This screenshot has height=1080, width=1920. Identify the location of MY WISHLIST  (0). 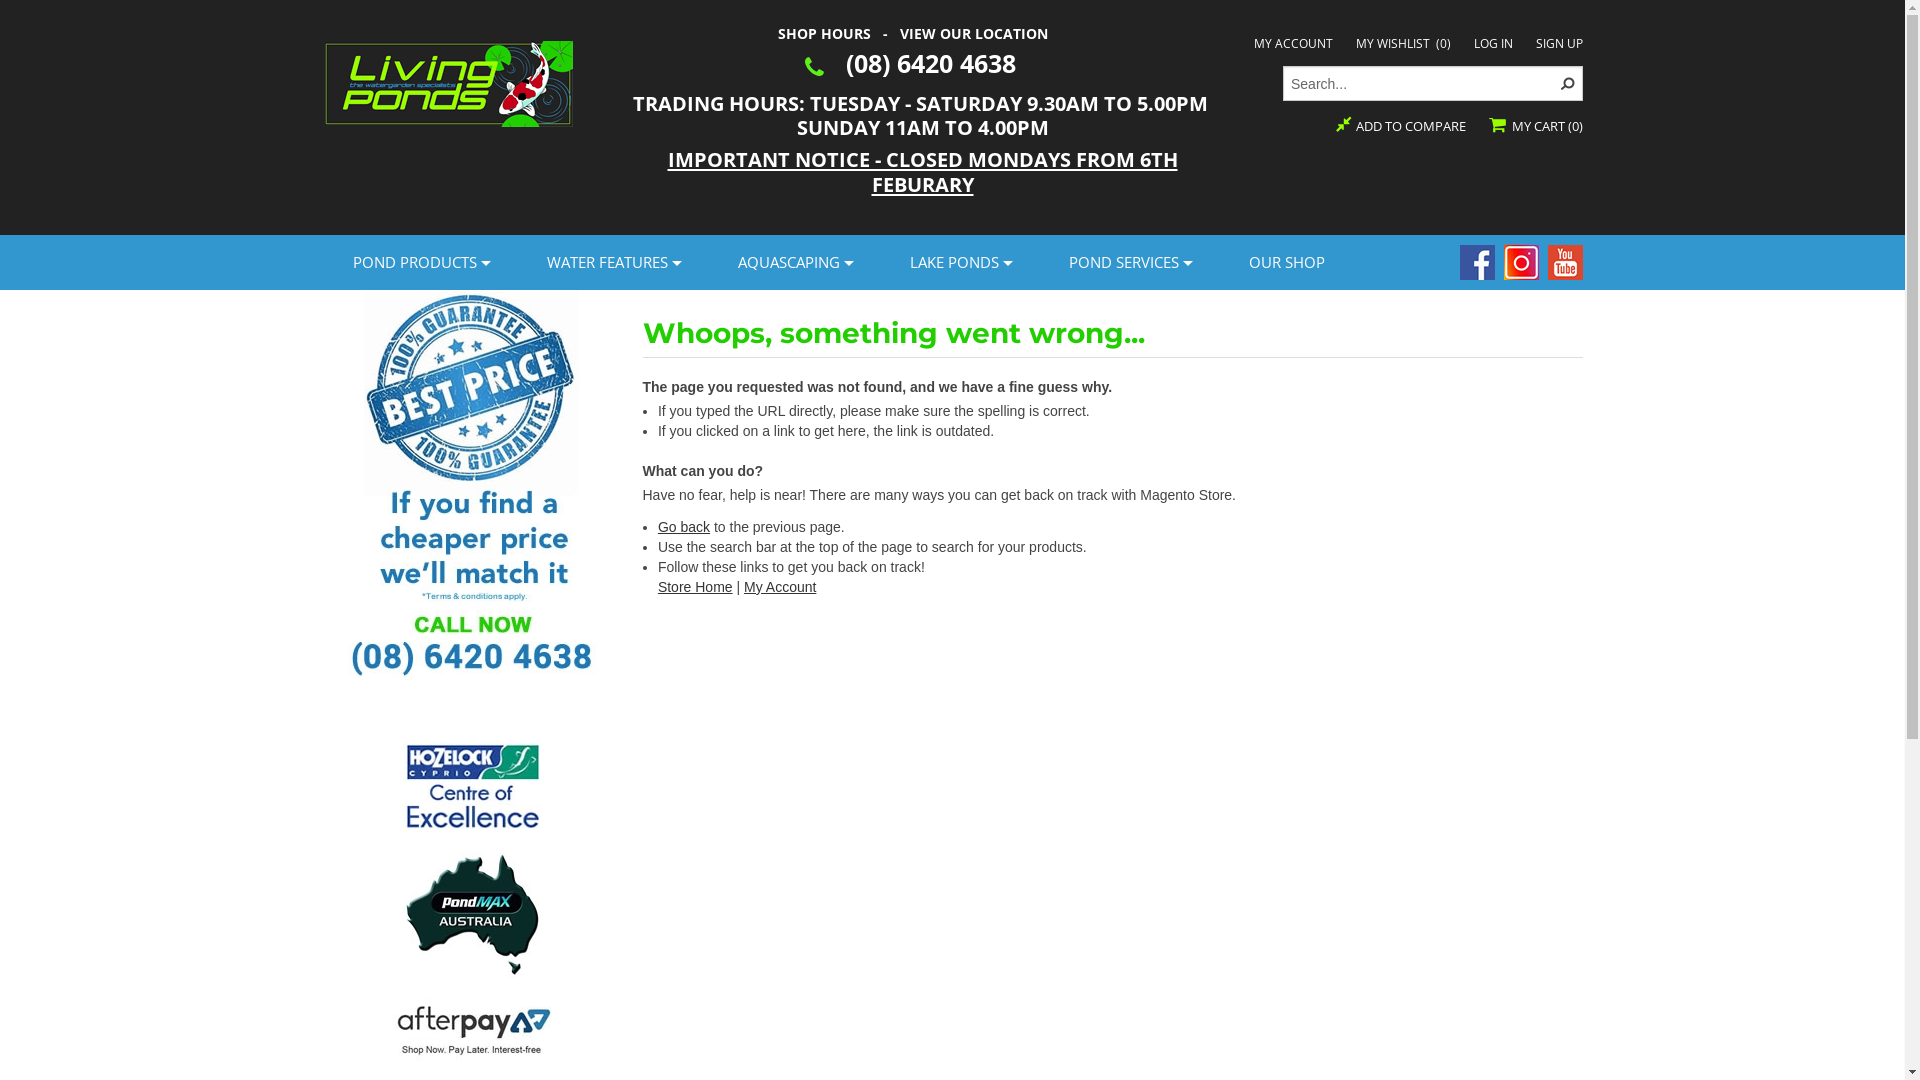
(1404, 44).